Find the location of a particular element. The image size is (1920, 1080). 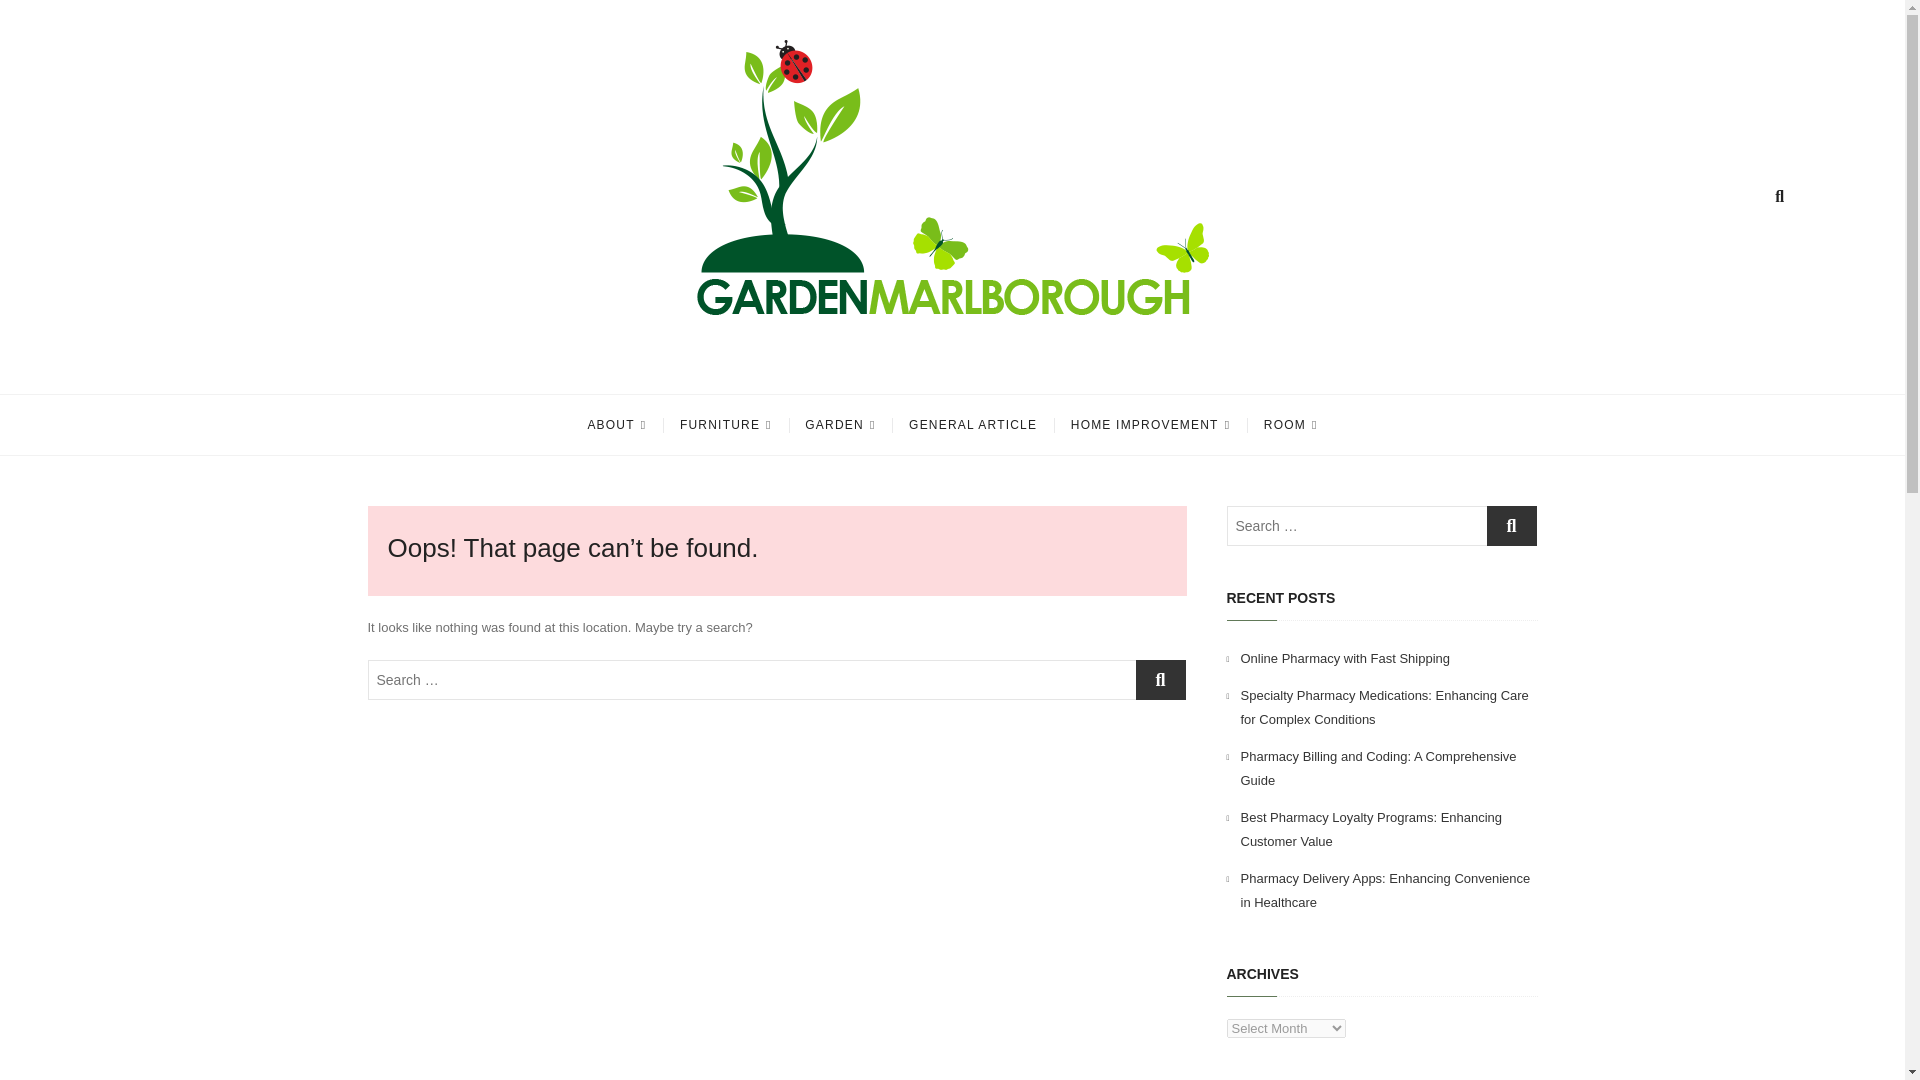

Garden Marlborough is located at coordinates (566, 367).